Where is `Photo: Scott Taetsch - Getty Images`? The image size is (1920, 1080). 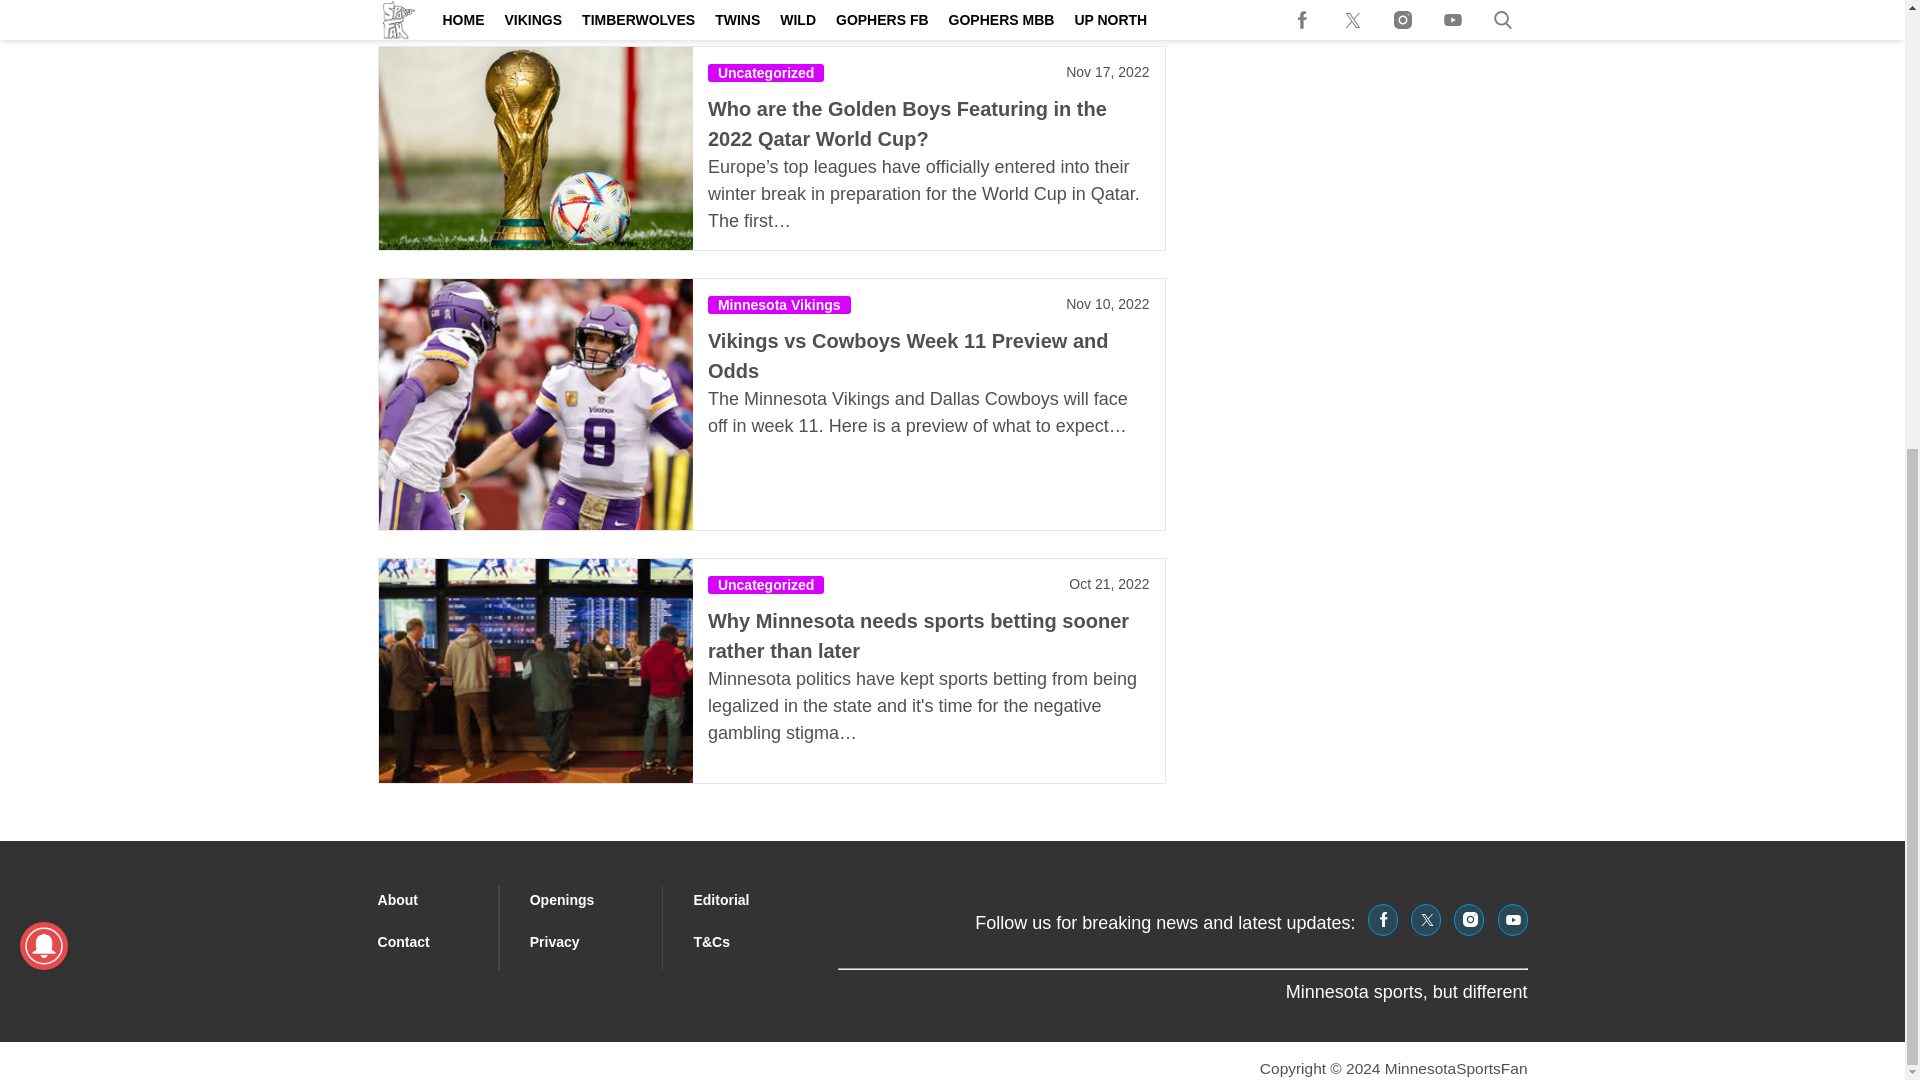 Photo: Scott Taetsch - Getty Images is located at coordinates (534, 9).